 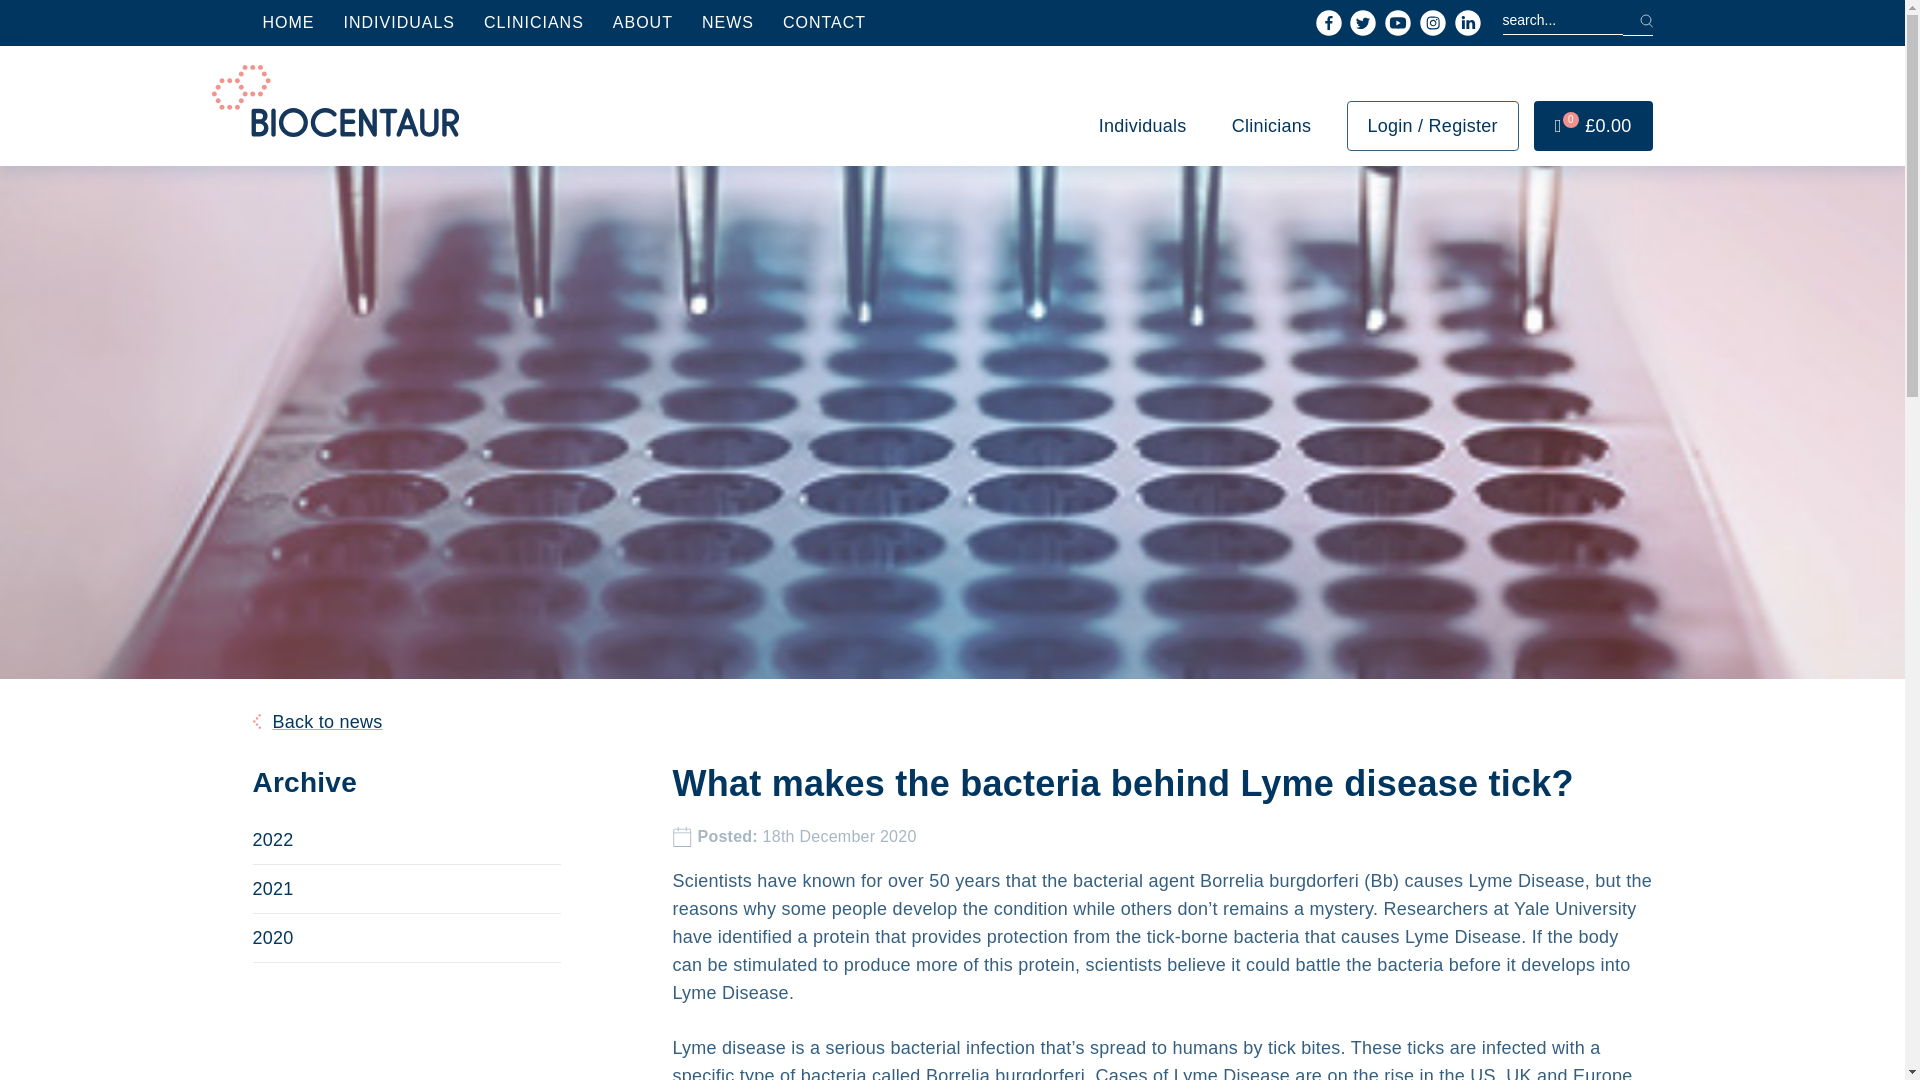 What do you see at coordinates (642, 23) in the screenshot?
I see `ABOUT` at bounding box center [642, 23].